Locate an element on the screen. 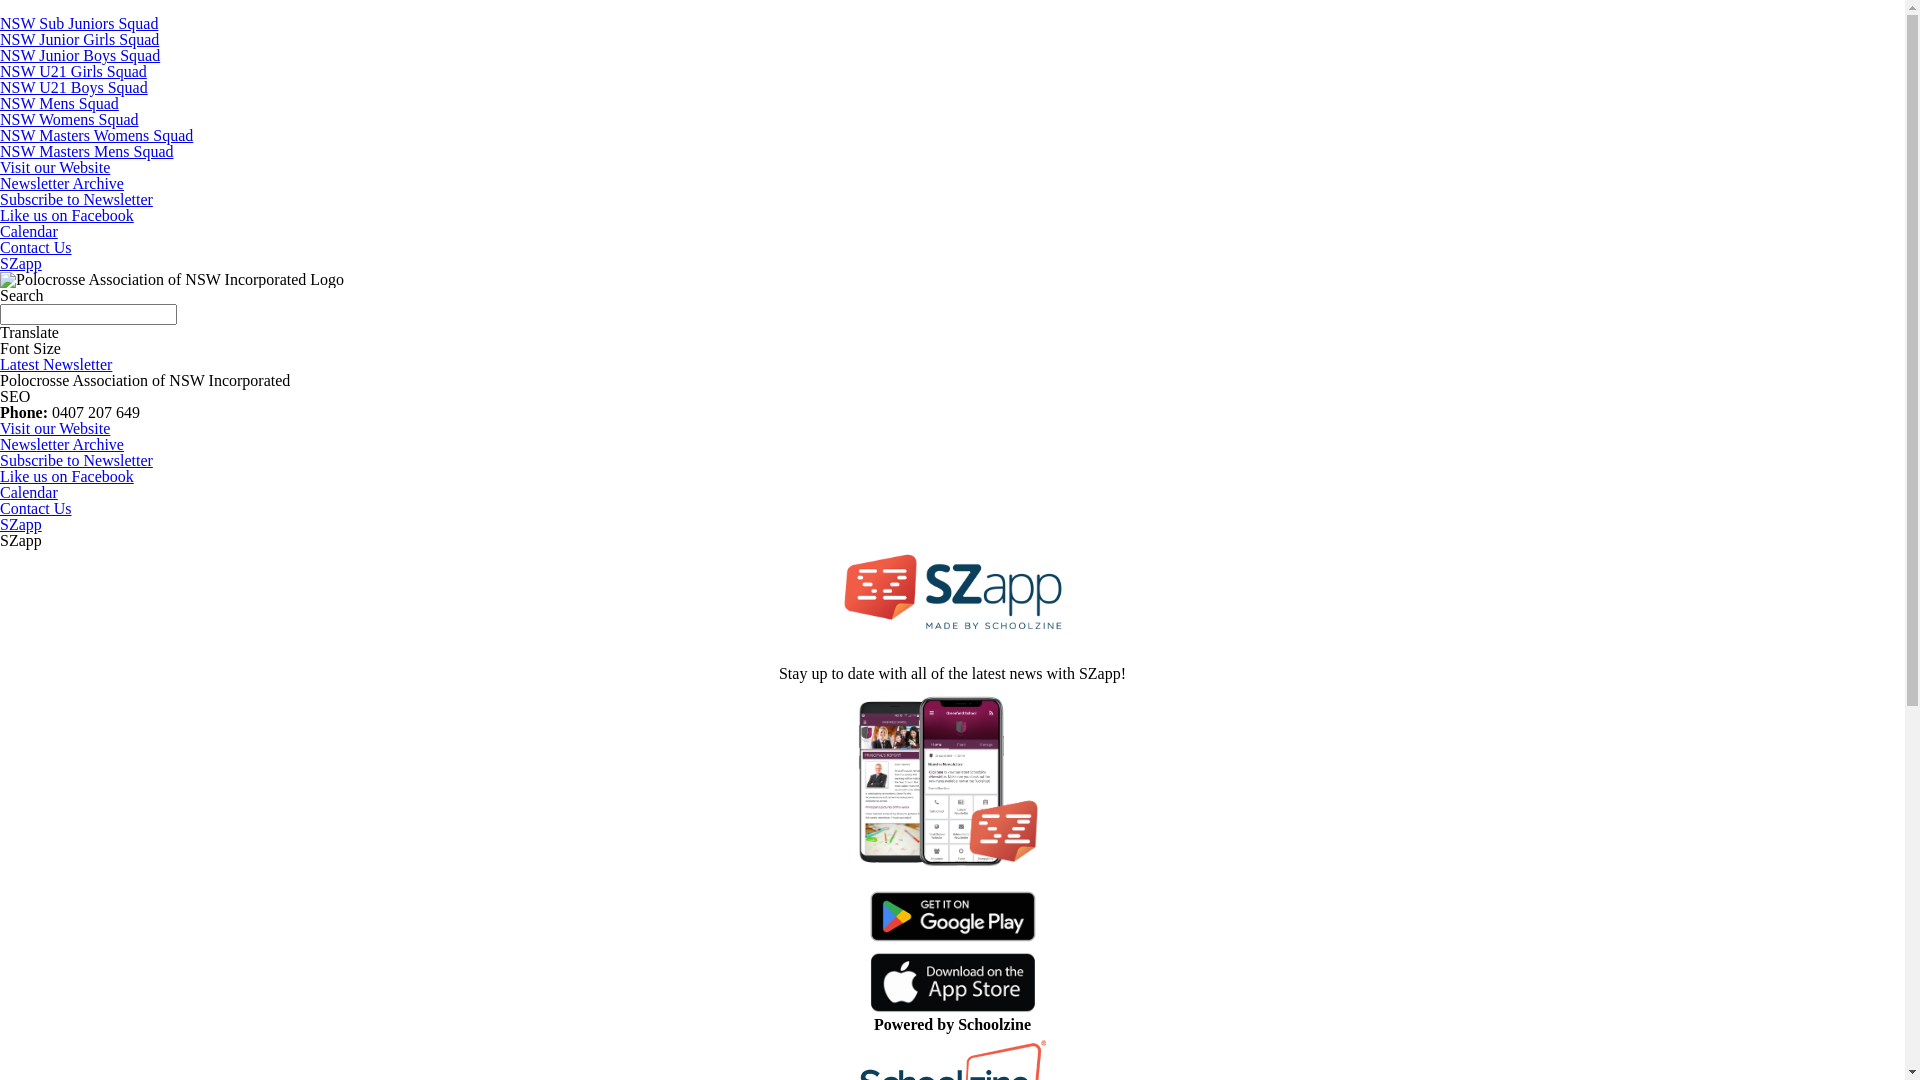 This screenshot has width=1920, height=1080. NSW U21 Girls Squad is located at coordinates (74, 72).